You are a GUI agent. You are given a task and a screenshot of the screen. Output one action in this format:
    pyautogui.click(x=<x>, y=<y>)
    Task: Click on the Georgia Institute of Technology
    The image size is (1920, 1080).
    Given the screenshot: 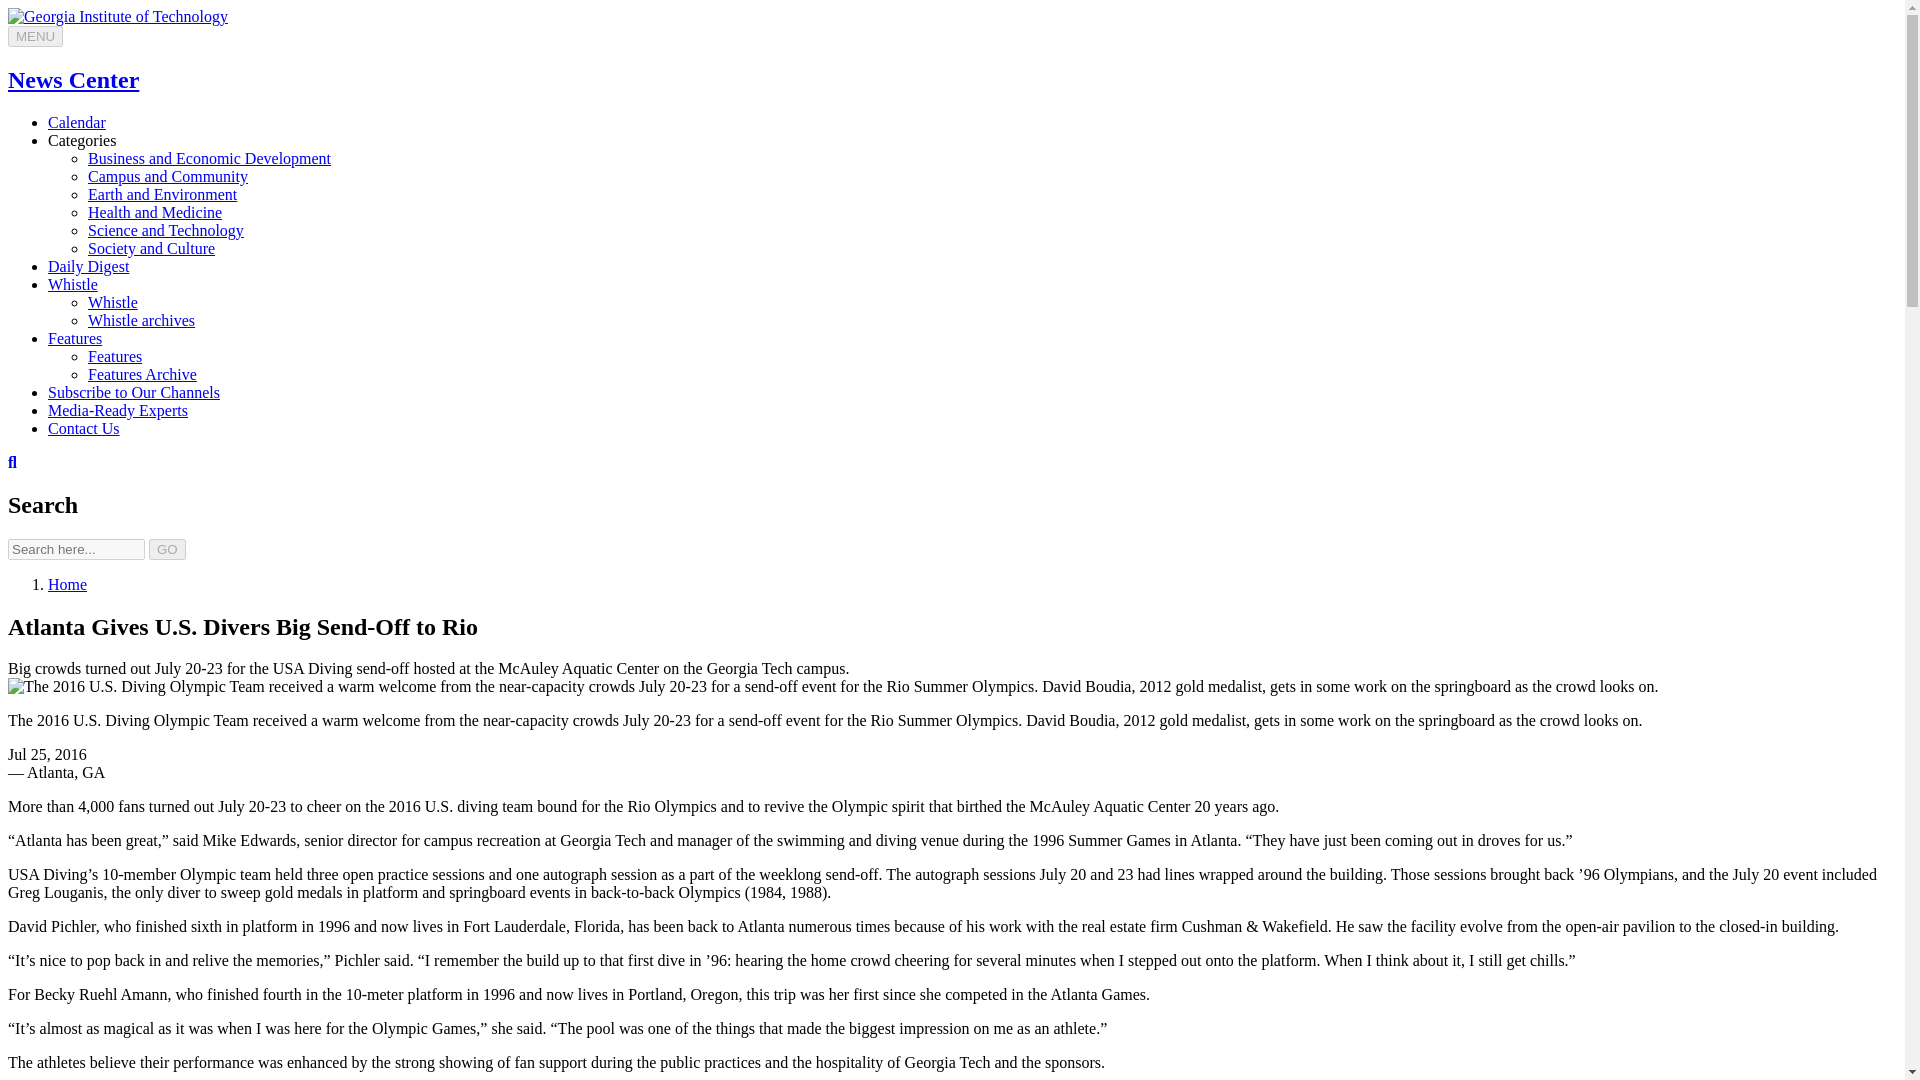 What is the action you would take?
    pyautogui.click(x=118, y=16)
    